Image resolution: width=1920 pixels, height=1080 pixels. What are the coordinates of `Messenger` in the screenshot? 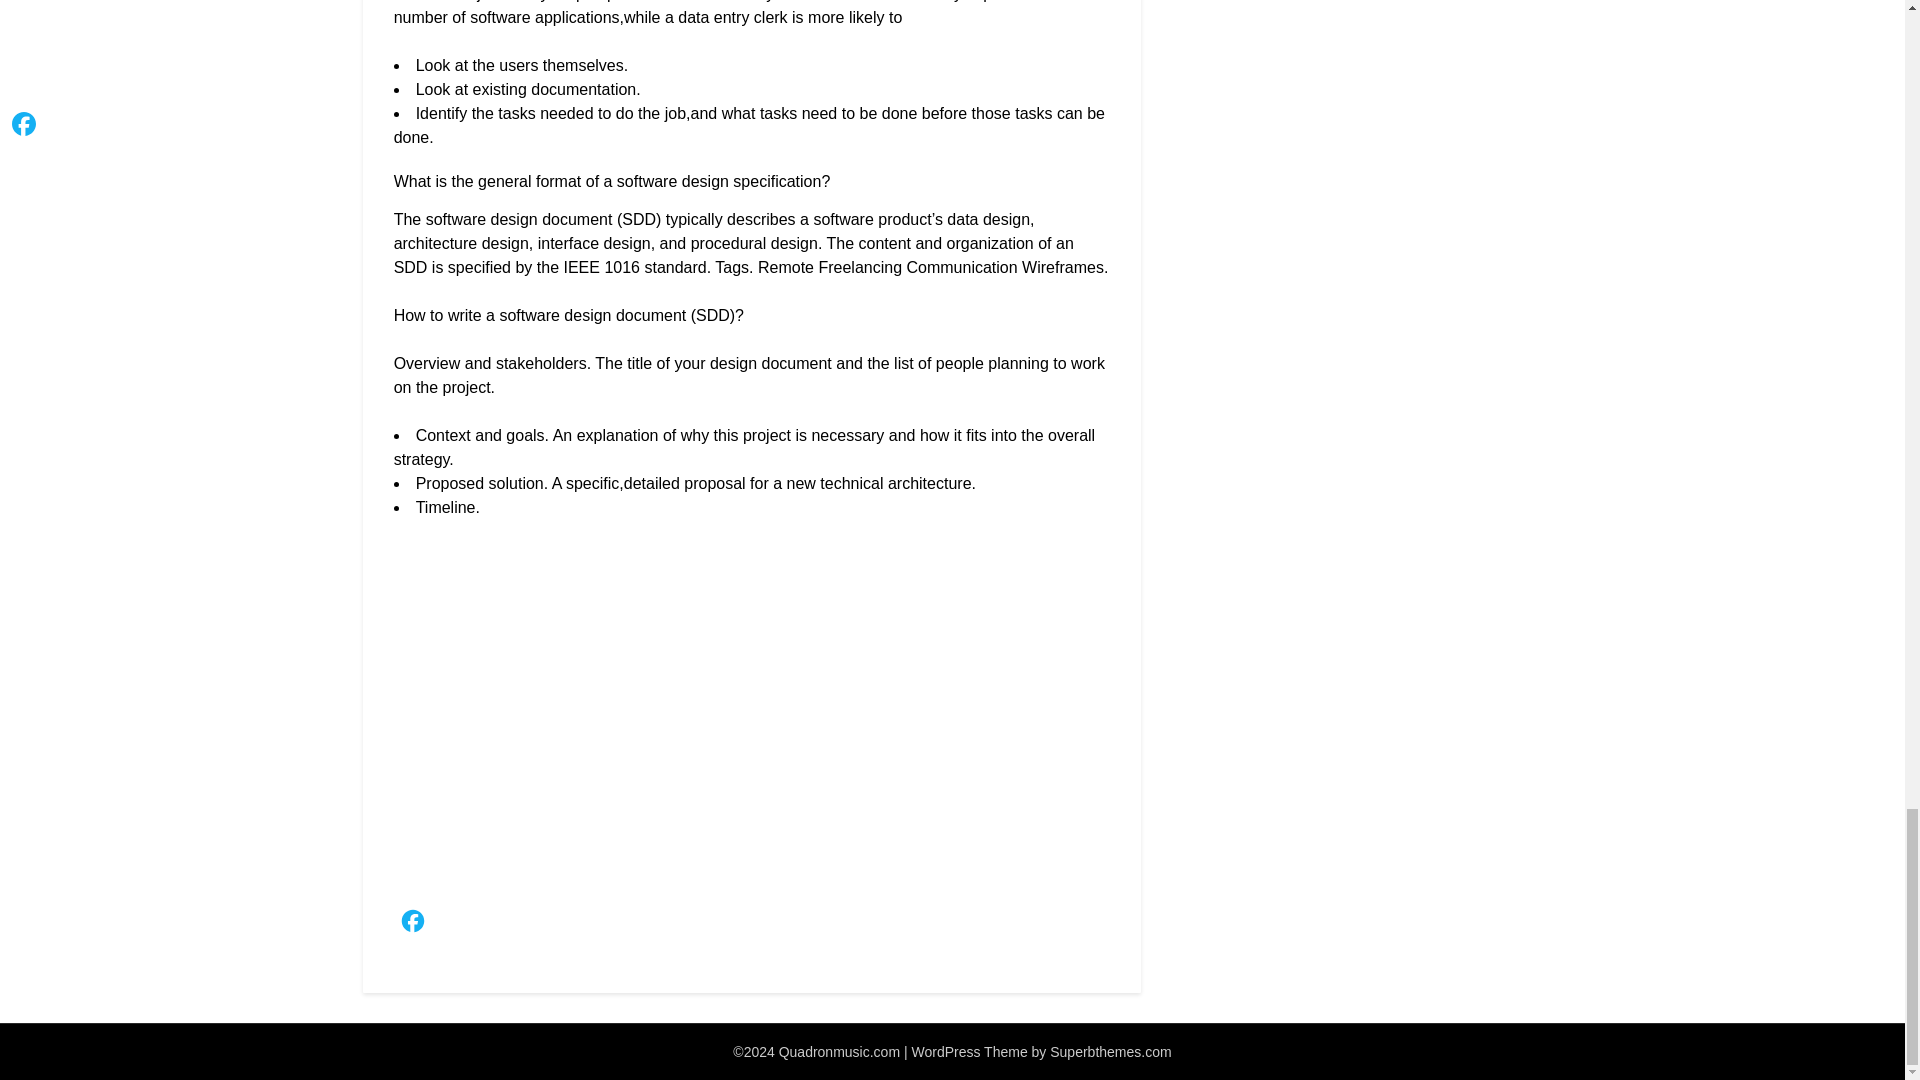 It's located at (602, 926).